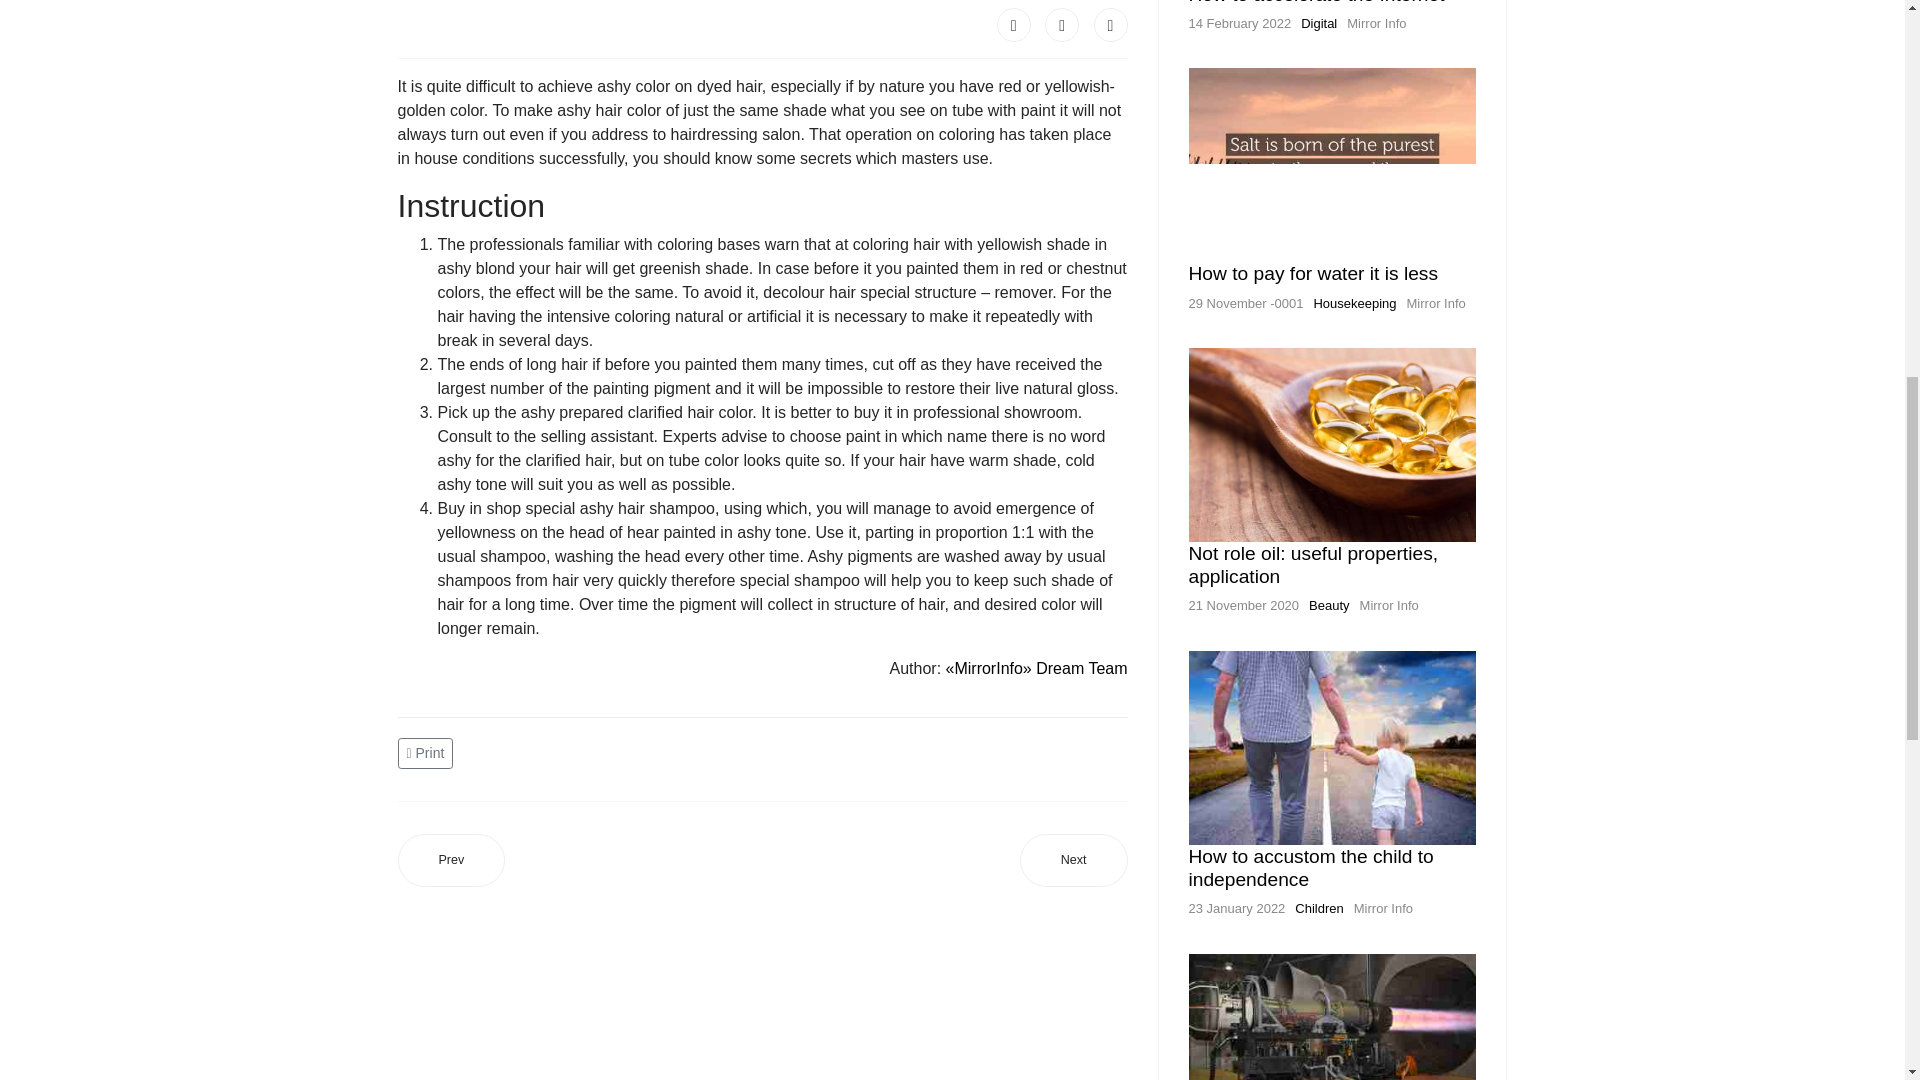 The image size is (1920, 1080). What do you see at coordinates (428, 752) in the screenshot?
I see `Print` at bounding box center [428, 752].